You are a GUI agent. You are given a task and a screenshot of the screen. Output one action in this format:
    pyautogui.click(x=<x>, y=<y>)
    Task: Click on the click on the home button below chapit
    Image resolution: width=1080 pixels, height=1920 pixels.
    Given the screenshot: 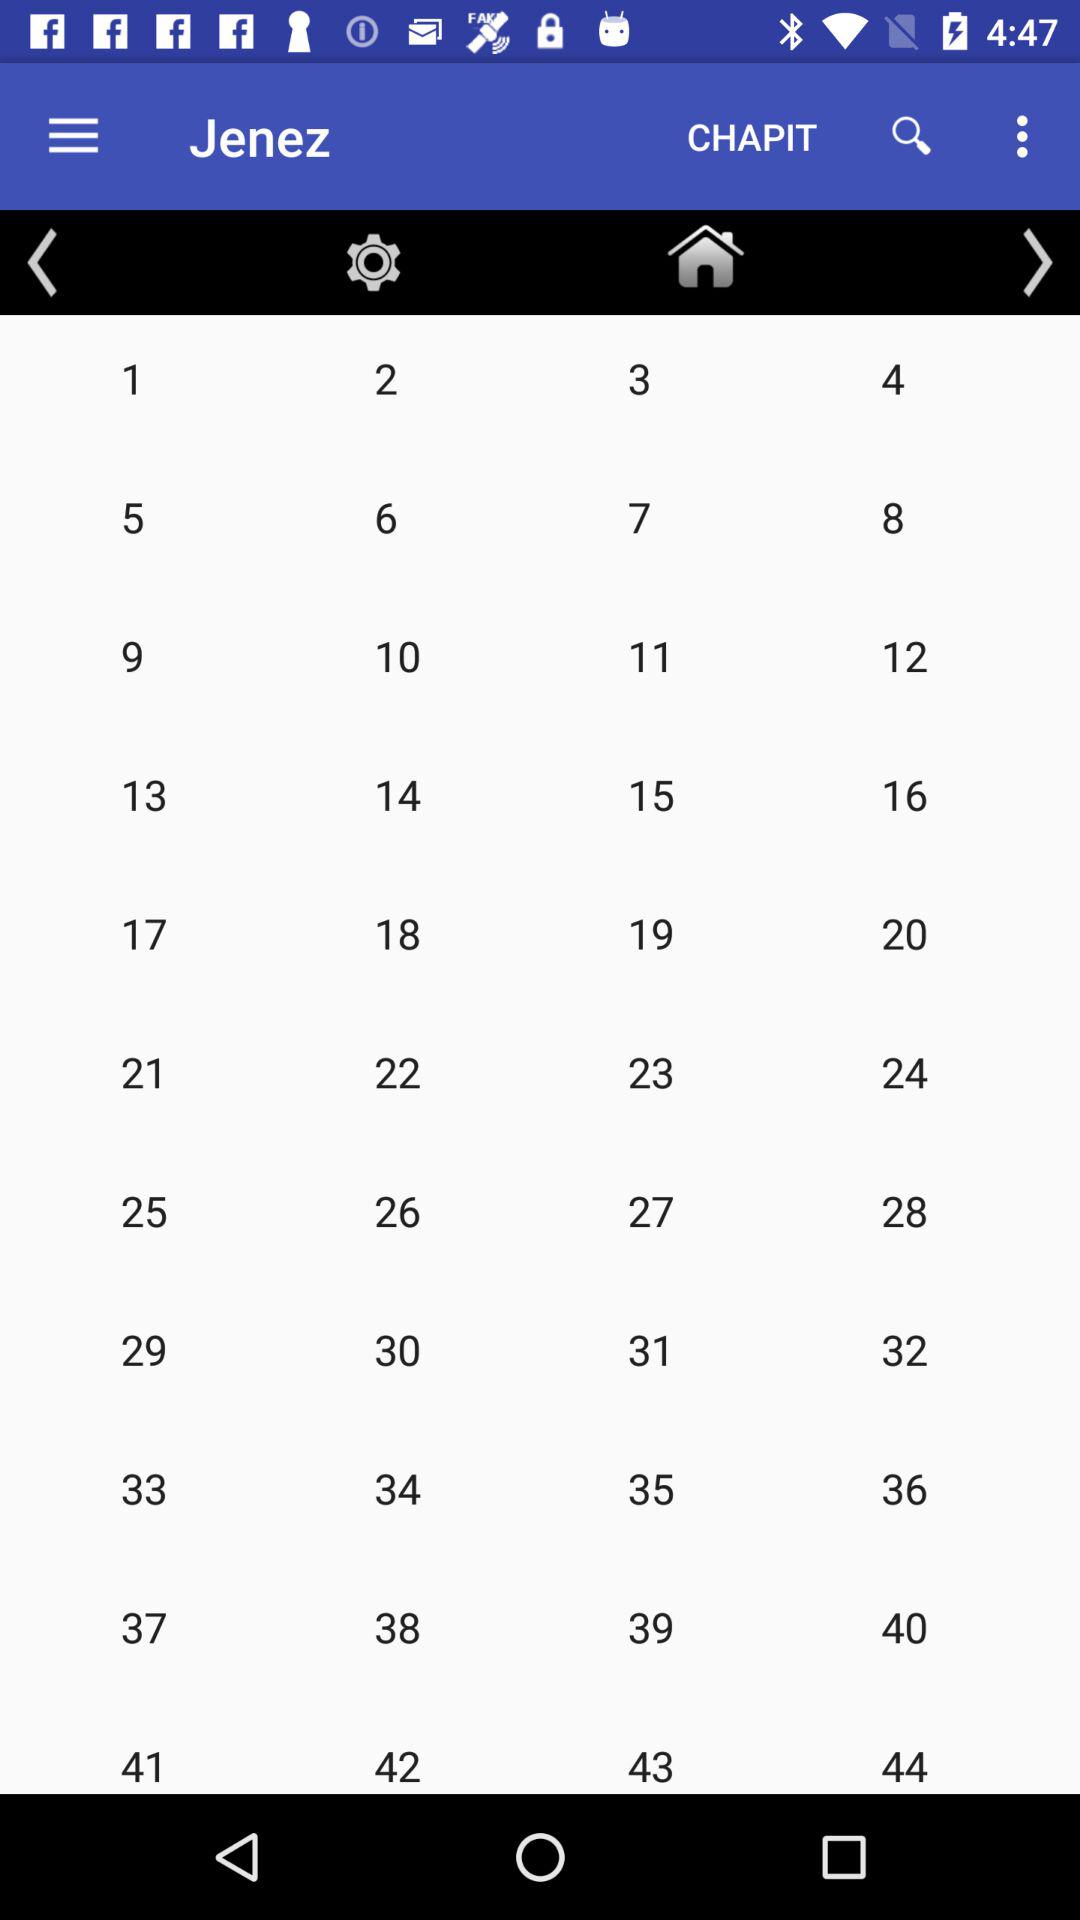 What is the action you would take?
    pyautogui.click(x=706, y=251)
    